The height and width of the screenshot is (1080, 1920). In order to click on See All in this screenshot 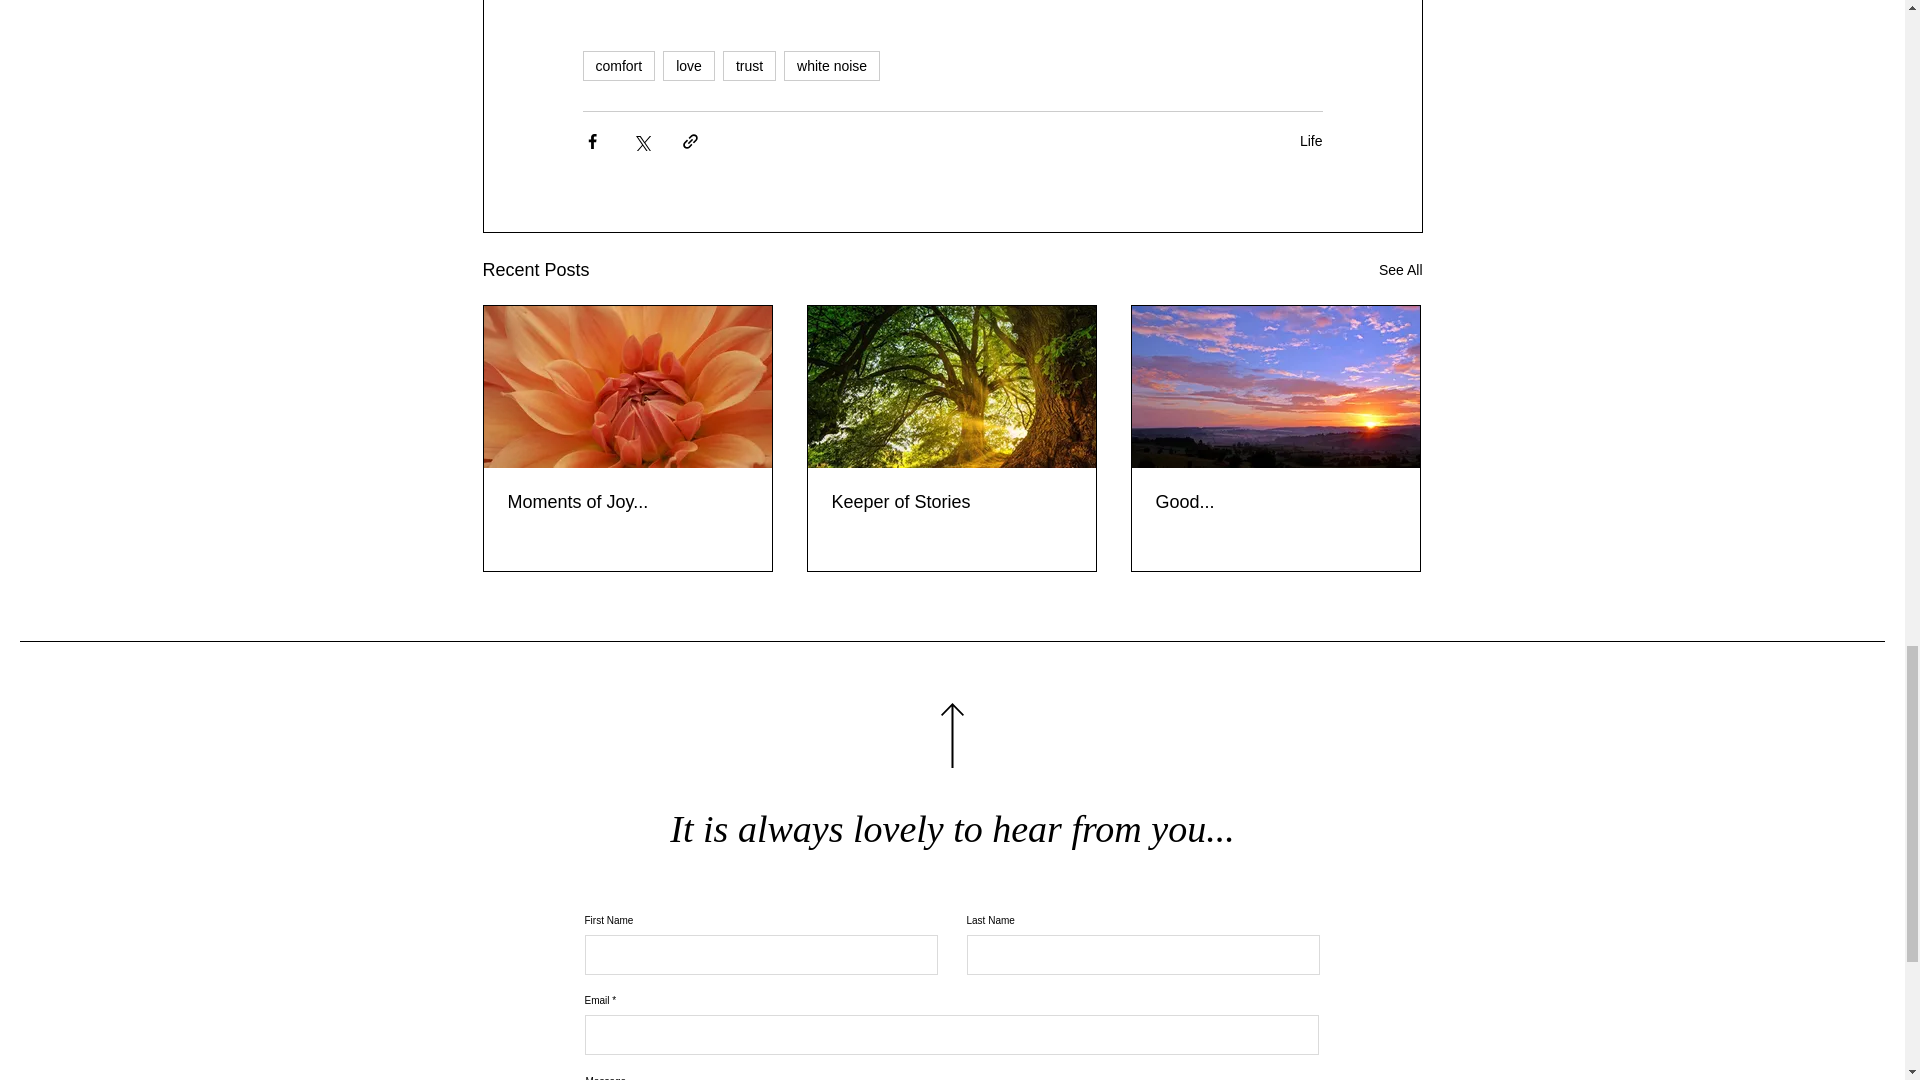, I will do `click(1400, 270)`.